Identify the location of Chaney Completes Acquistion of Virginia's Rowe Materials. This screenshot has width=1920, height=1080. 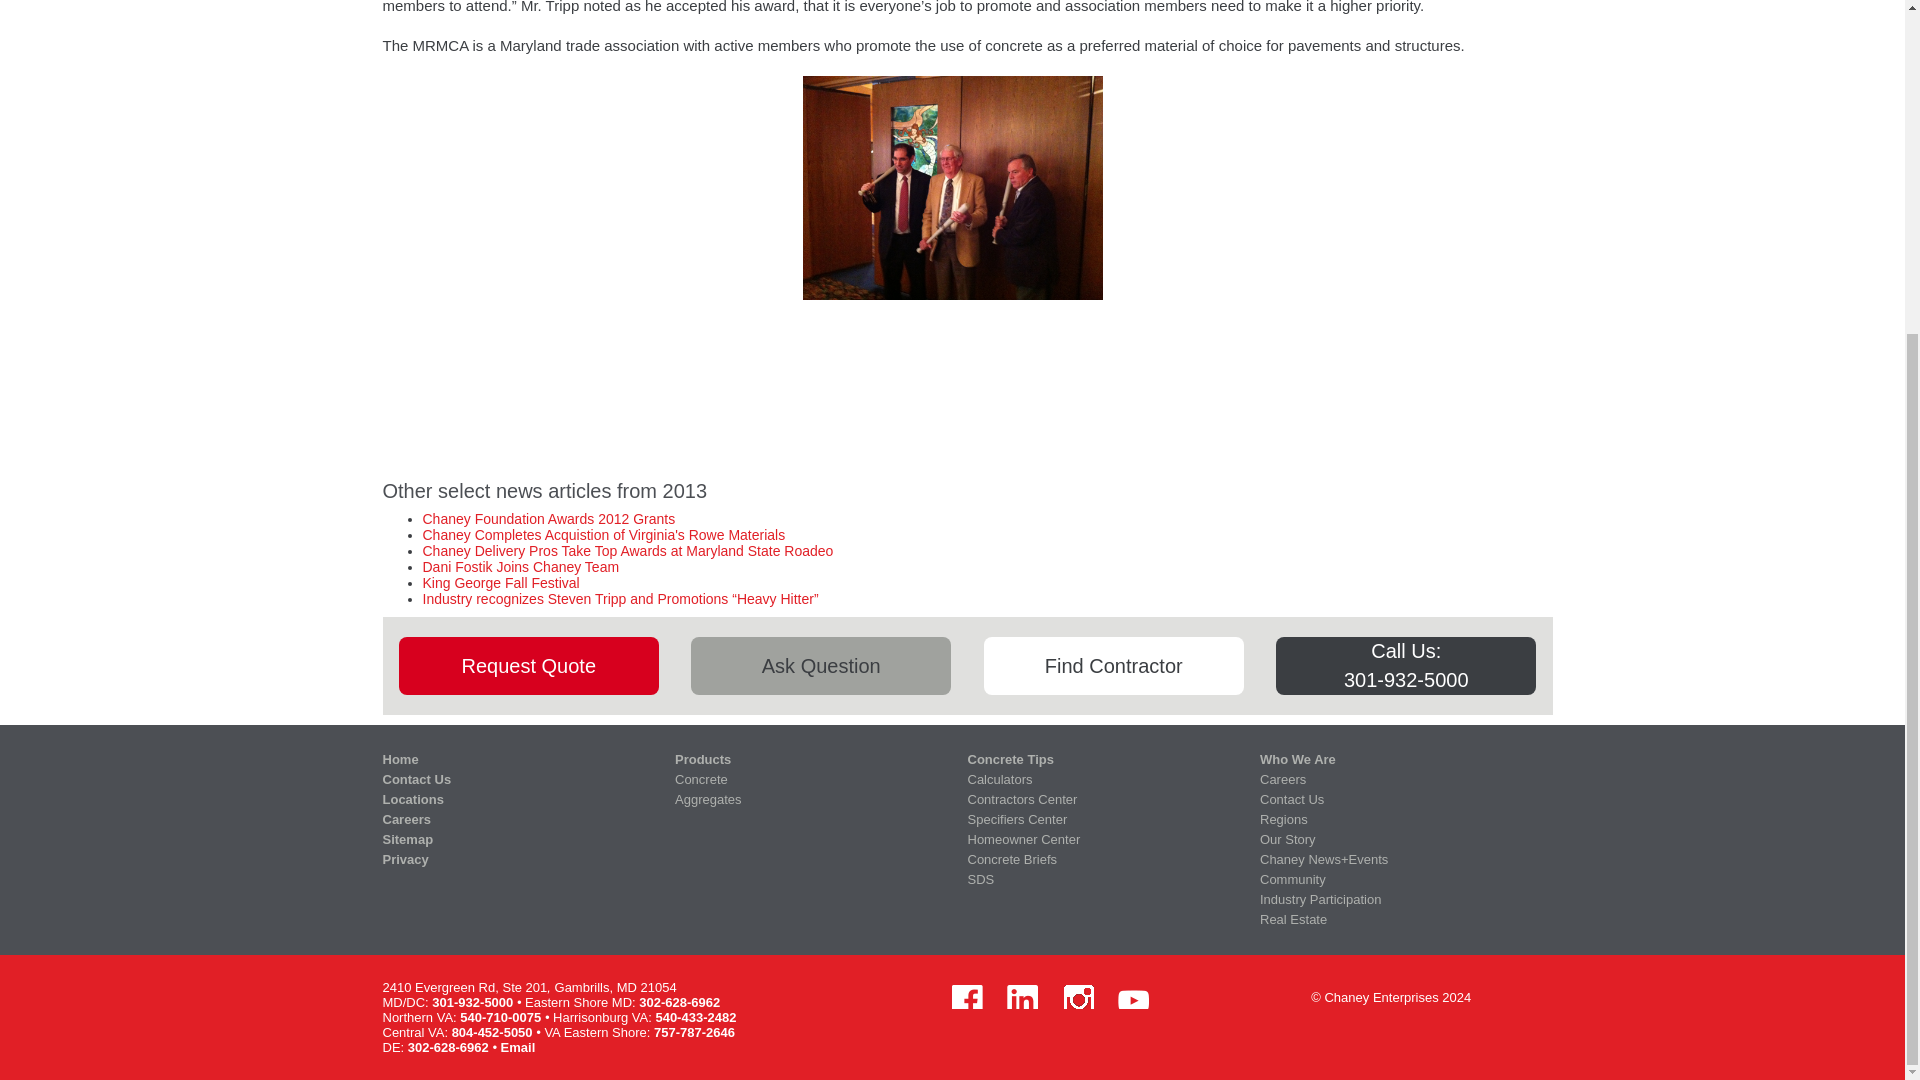
(604, 535).